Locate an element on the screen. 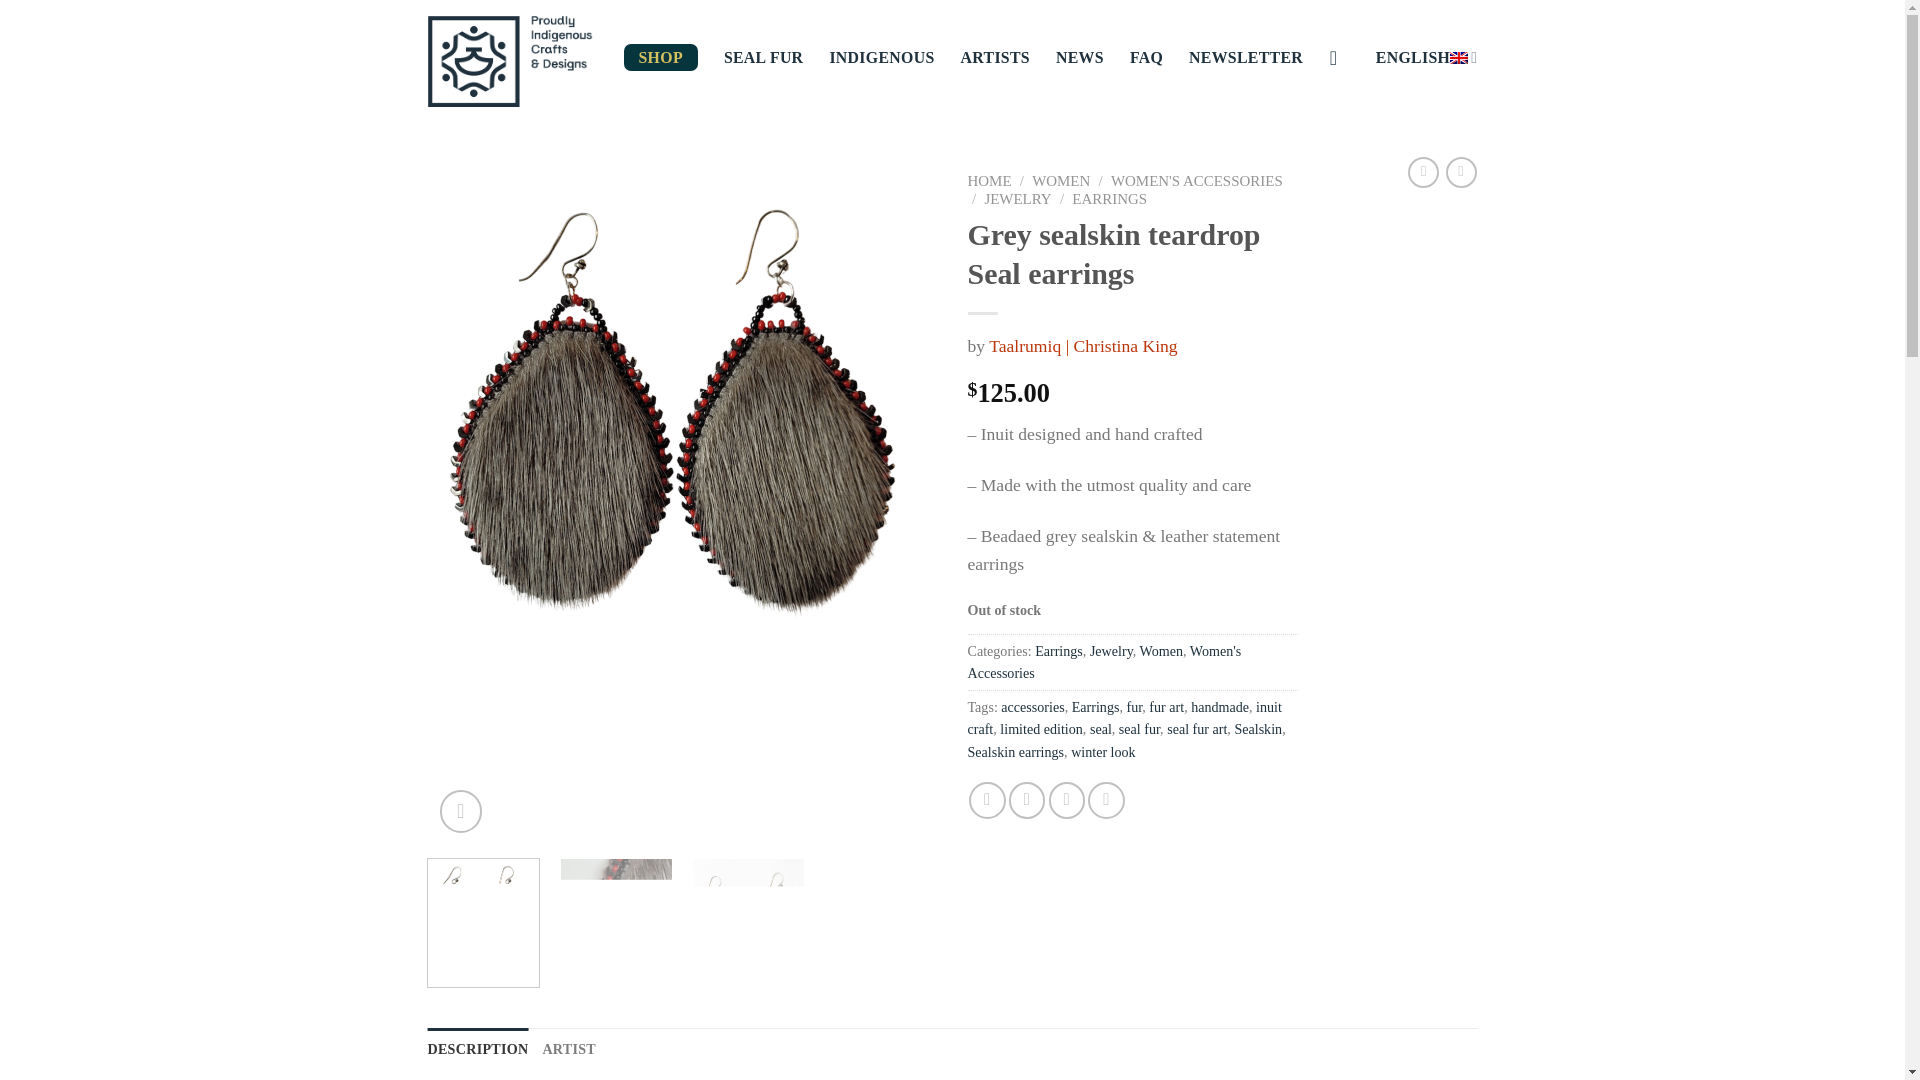 This screenshot has width=1920, height=1080. SEAL FUR is located at coordinates (764, 58).